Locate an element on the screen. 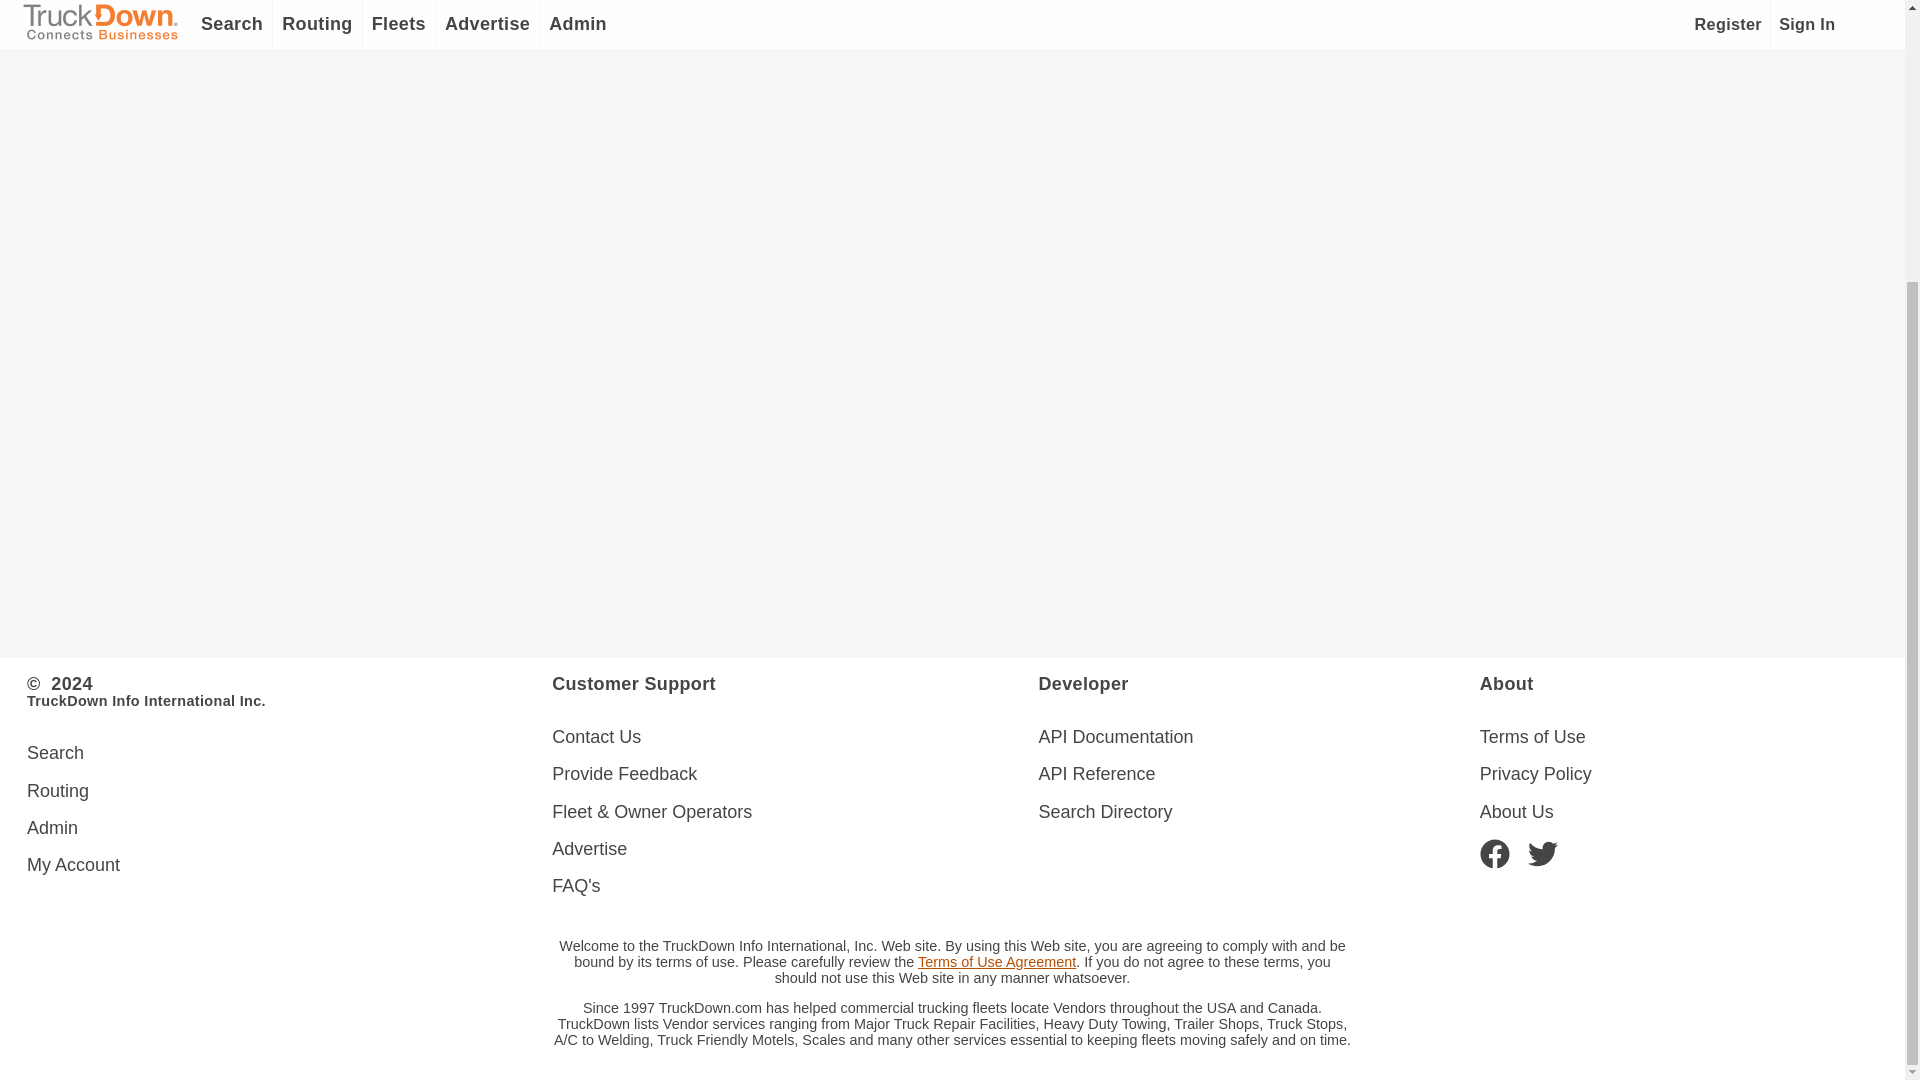 Image resolution: width=1920 pixels, height=1080 pixels. API Documentation is located at coordinates (1258, 738).